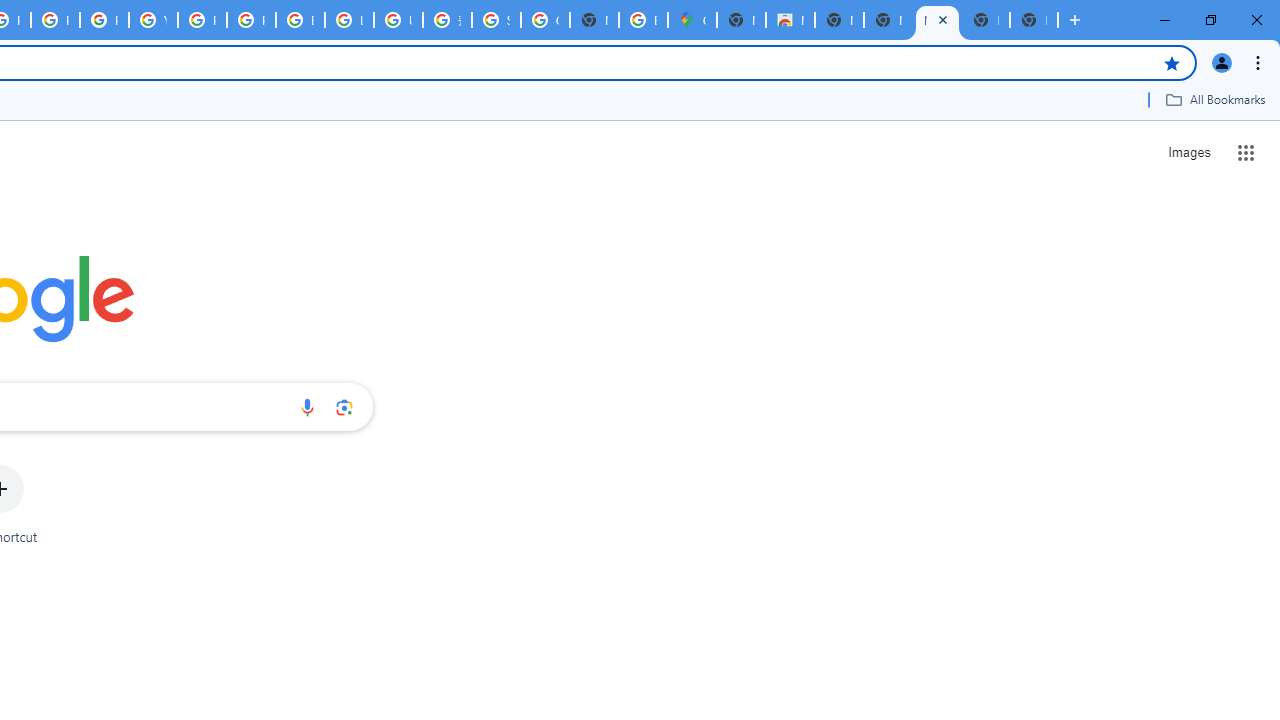 The width and height of the screenshot is (1280, 720). Describe the element at coordinates (496, 20) in the screenshot. I see `Sign in - Google Accounts` at that location.